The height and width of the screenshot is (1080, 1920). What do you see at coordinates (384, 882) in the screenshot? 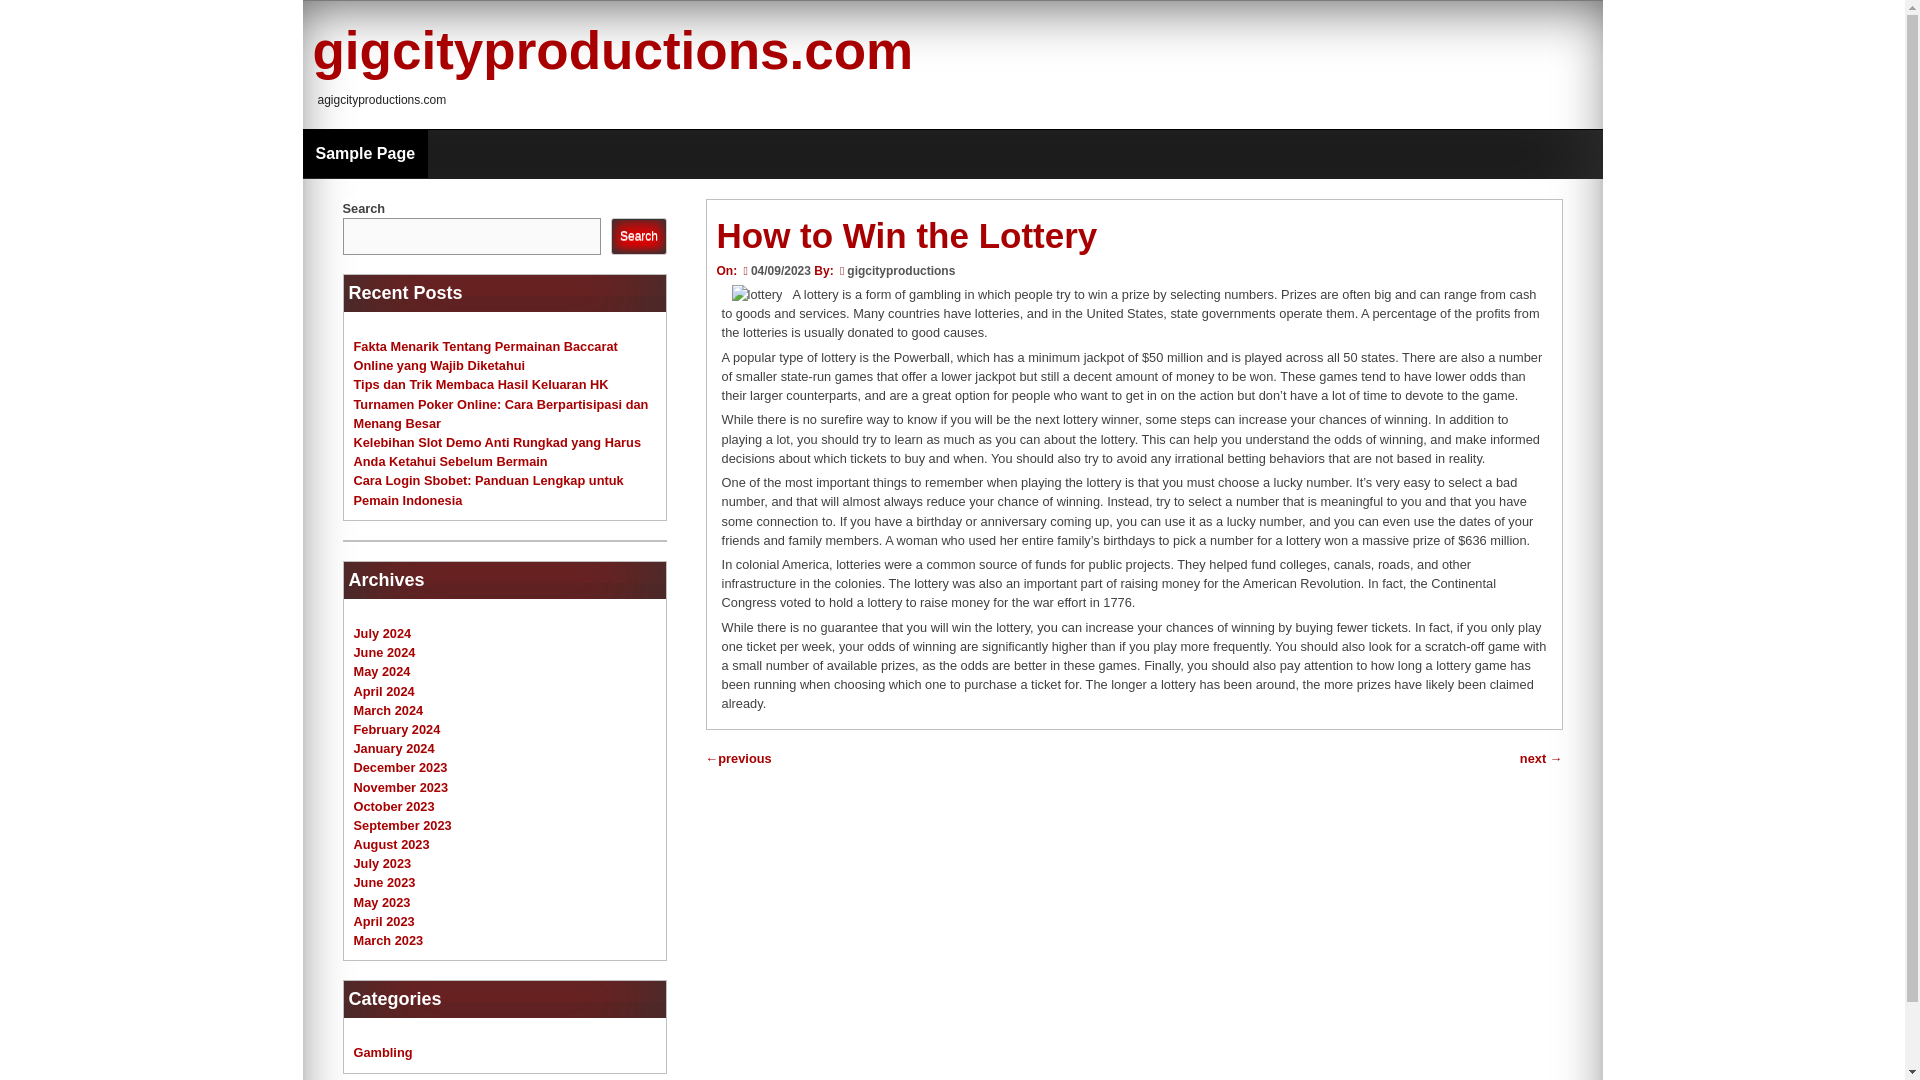
I see `June 2023` at bounding box center [384, 882].